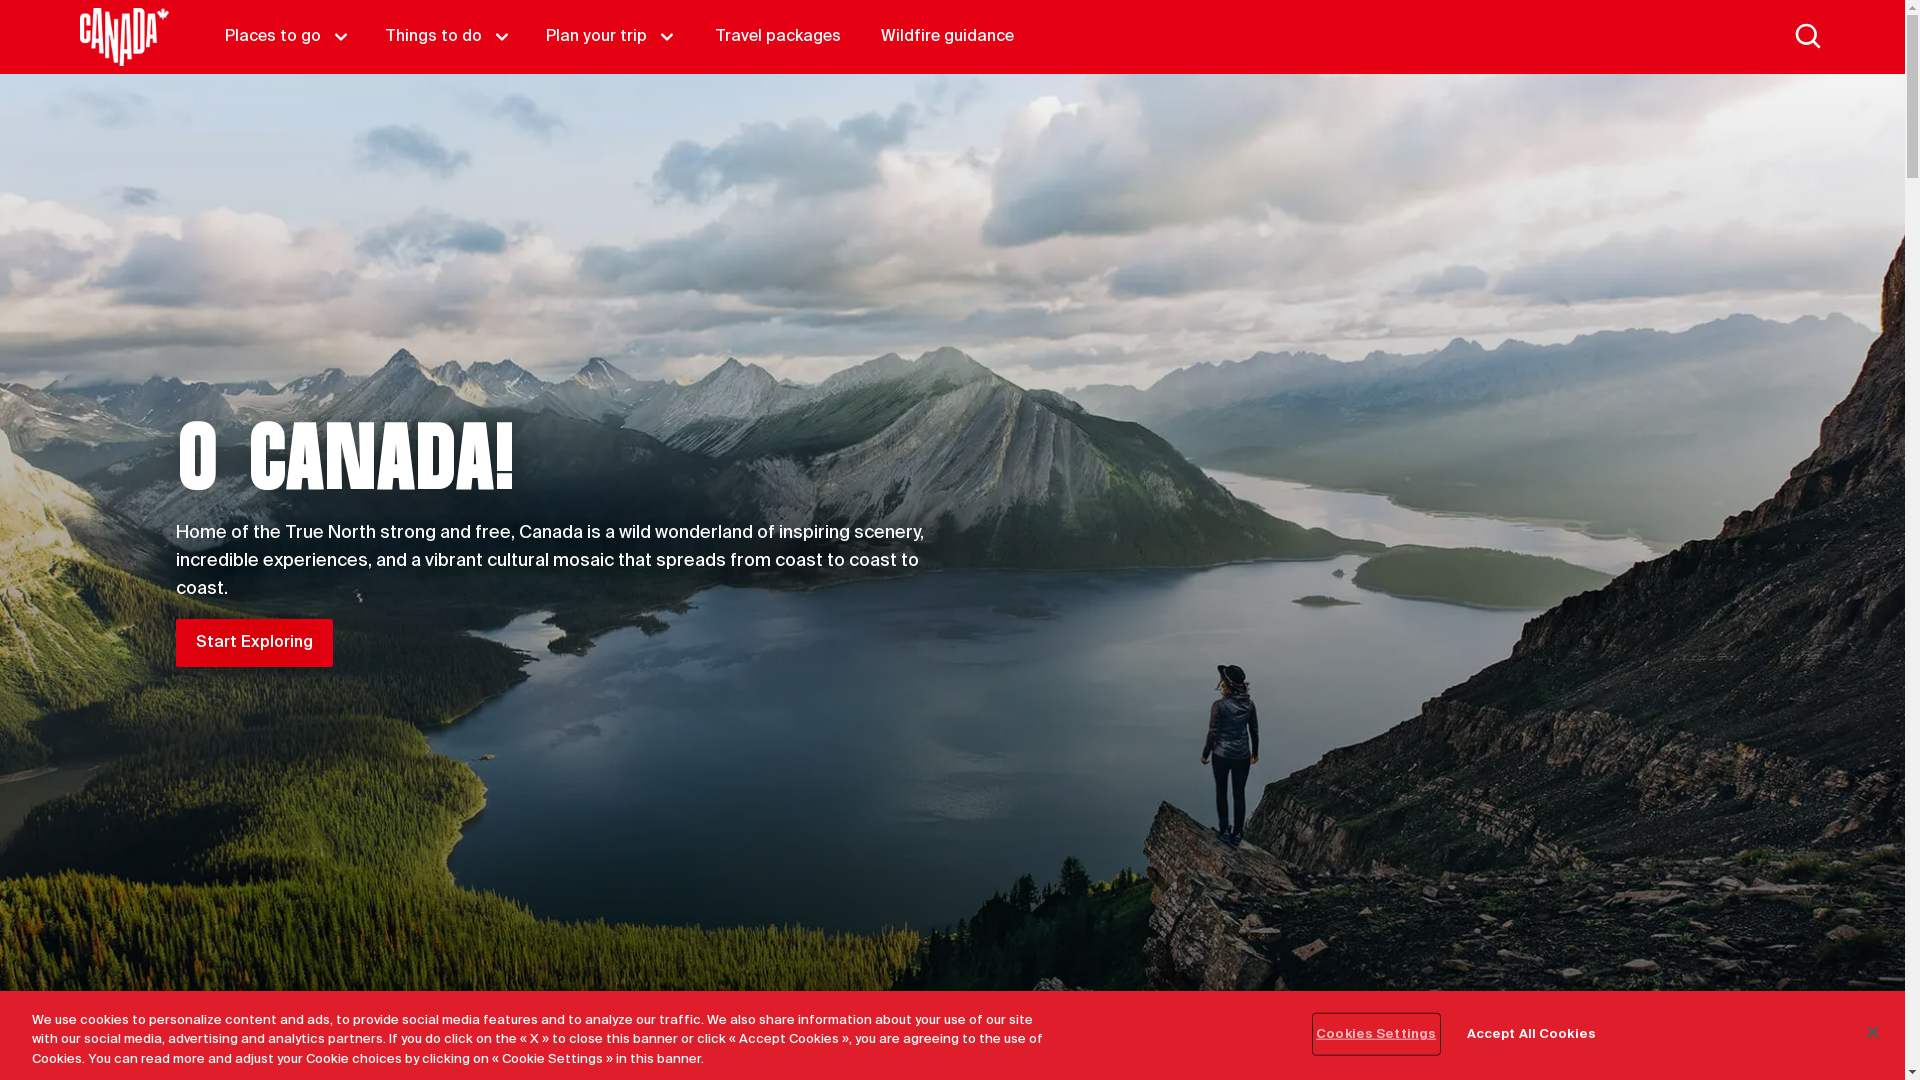  What do you see at coordinates (450, 37) in the screenshot?
I see `Things to do` at bounding box center [450, 37].